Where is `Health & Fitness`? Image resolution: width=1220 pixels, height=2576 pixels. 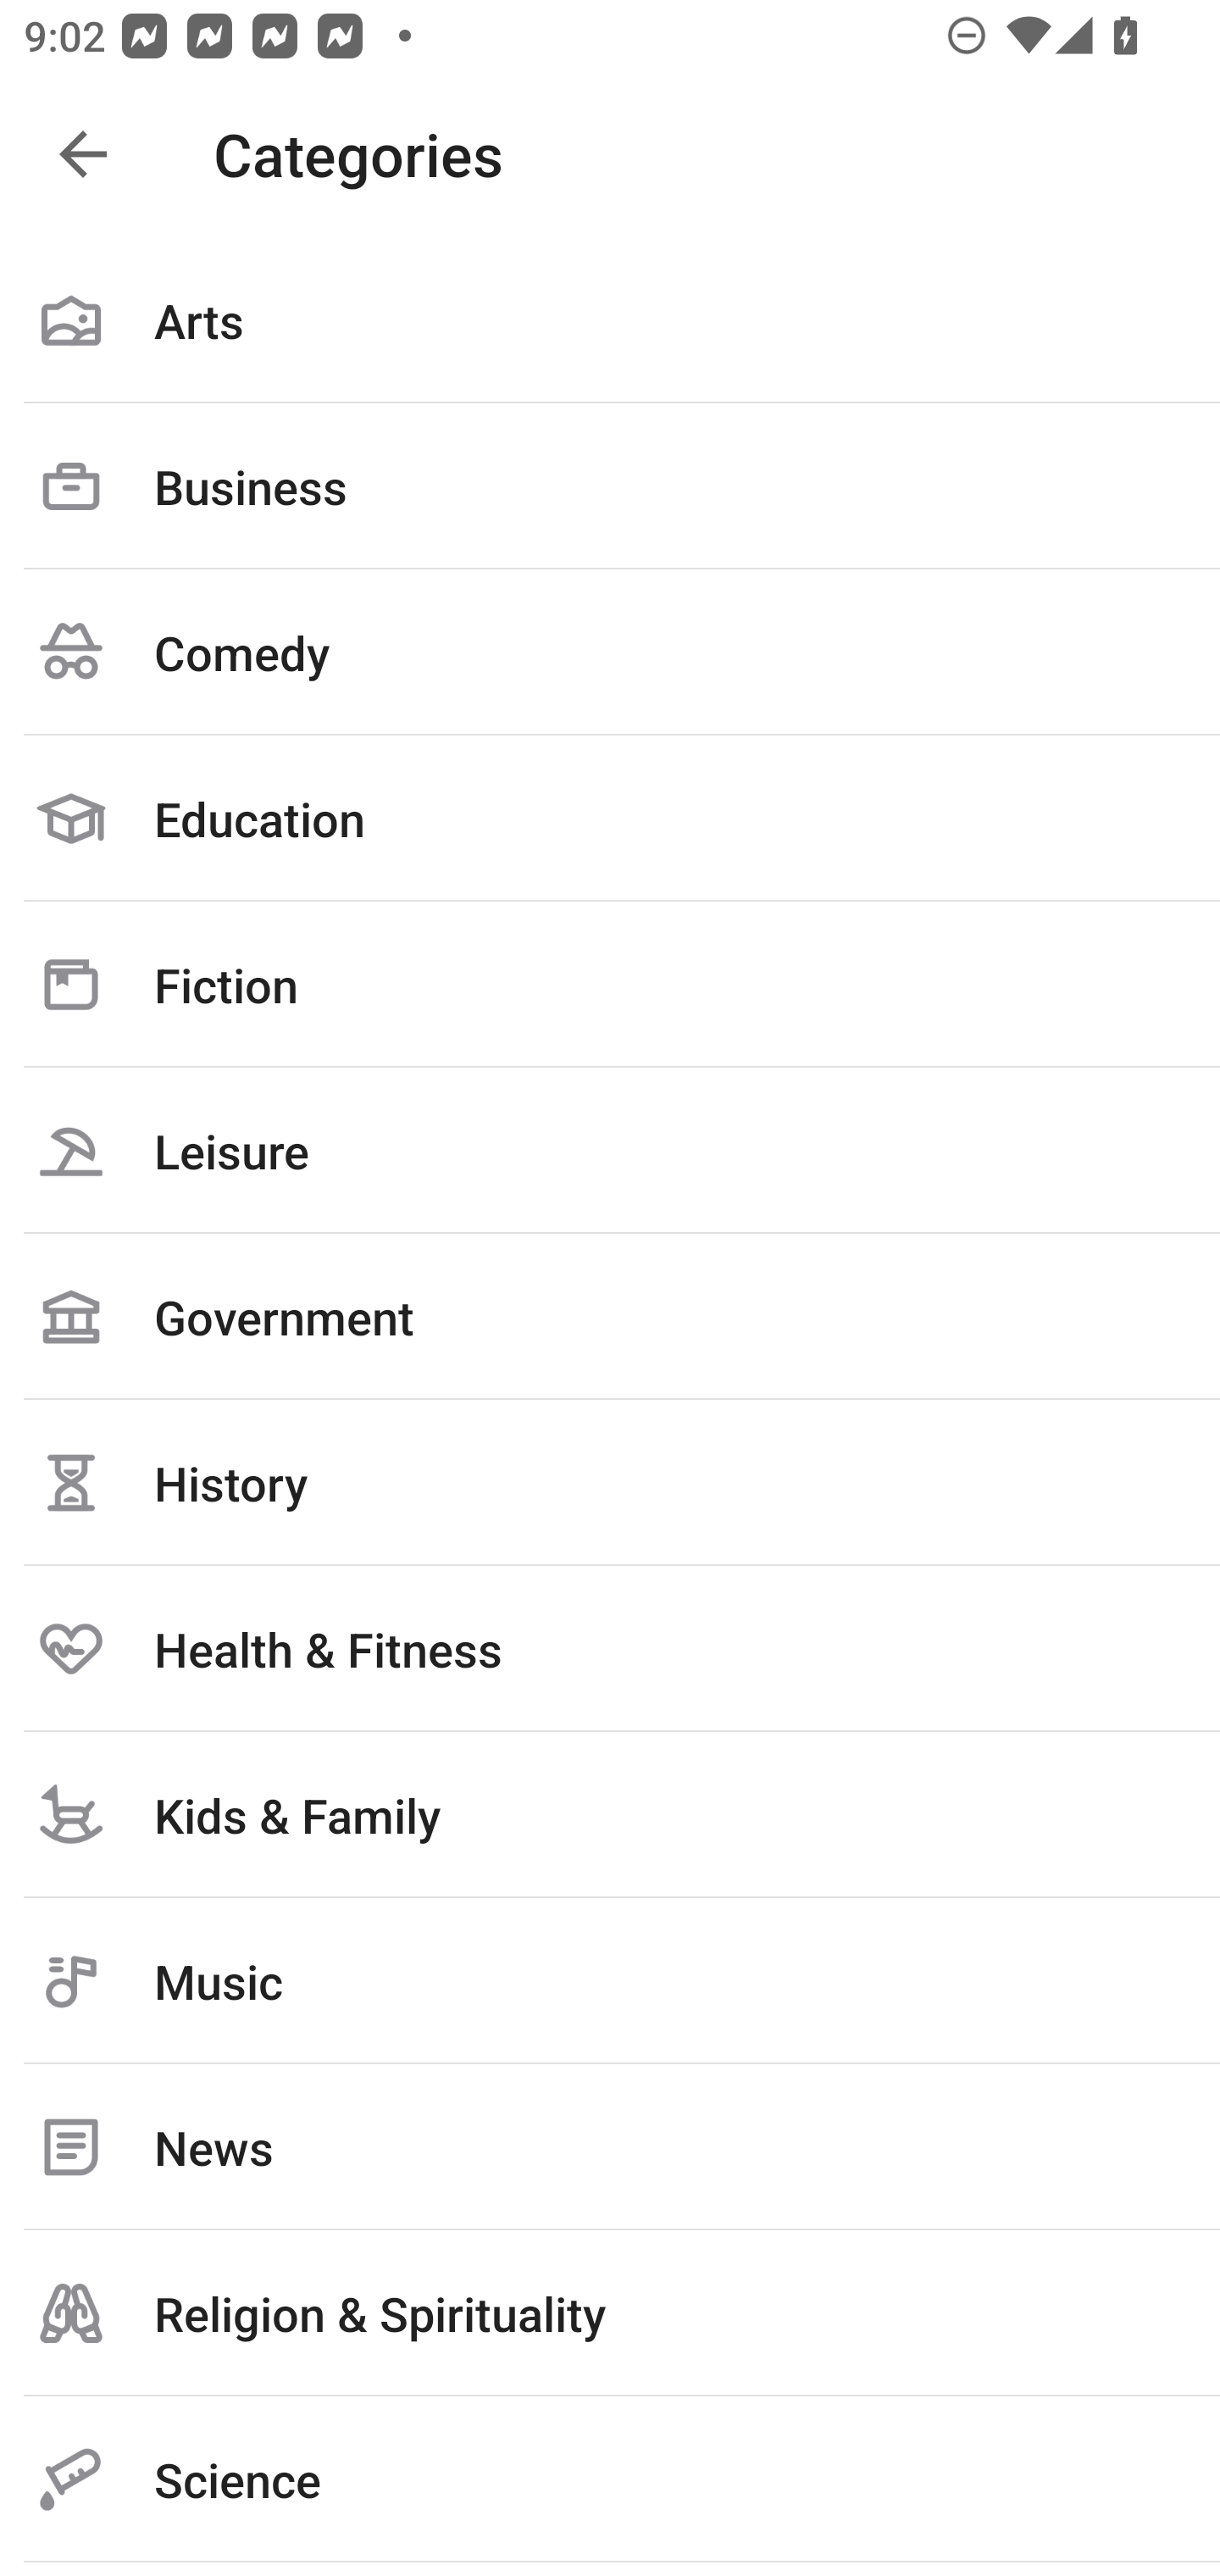 Health & Fitness is located at coordinates (610, 1648).